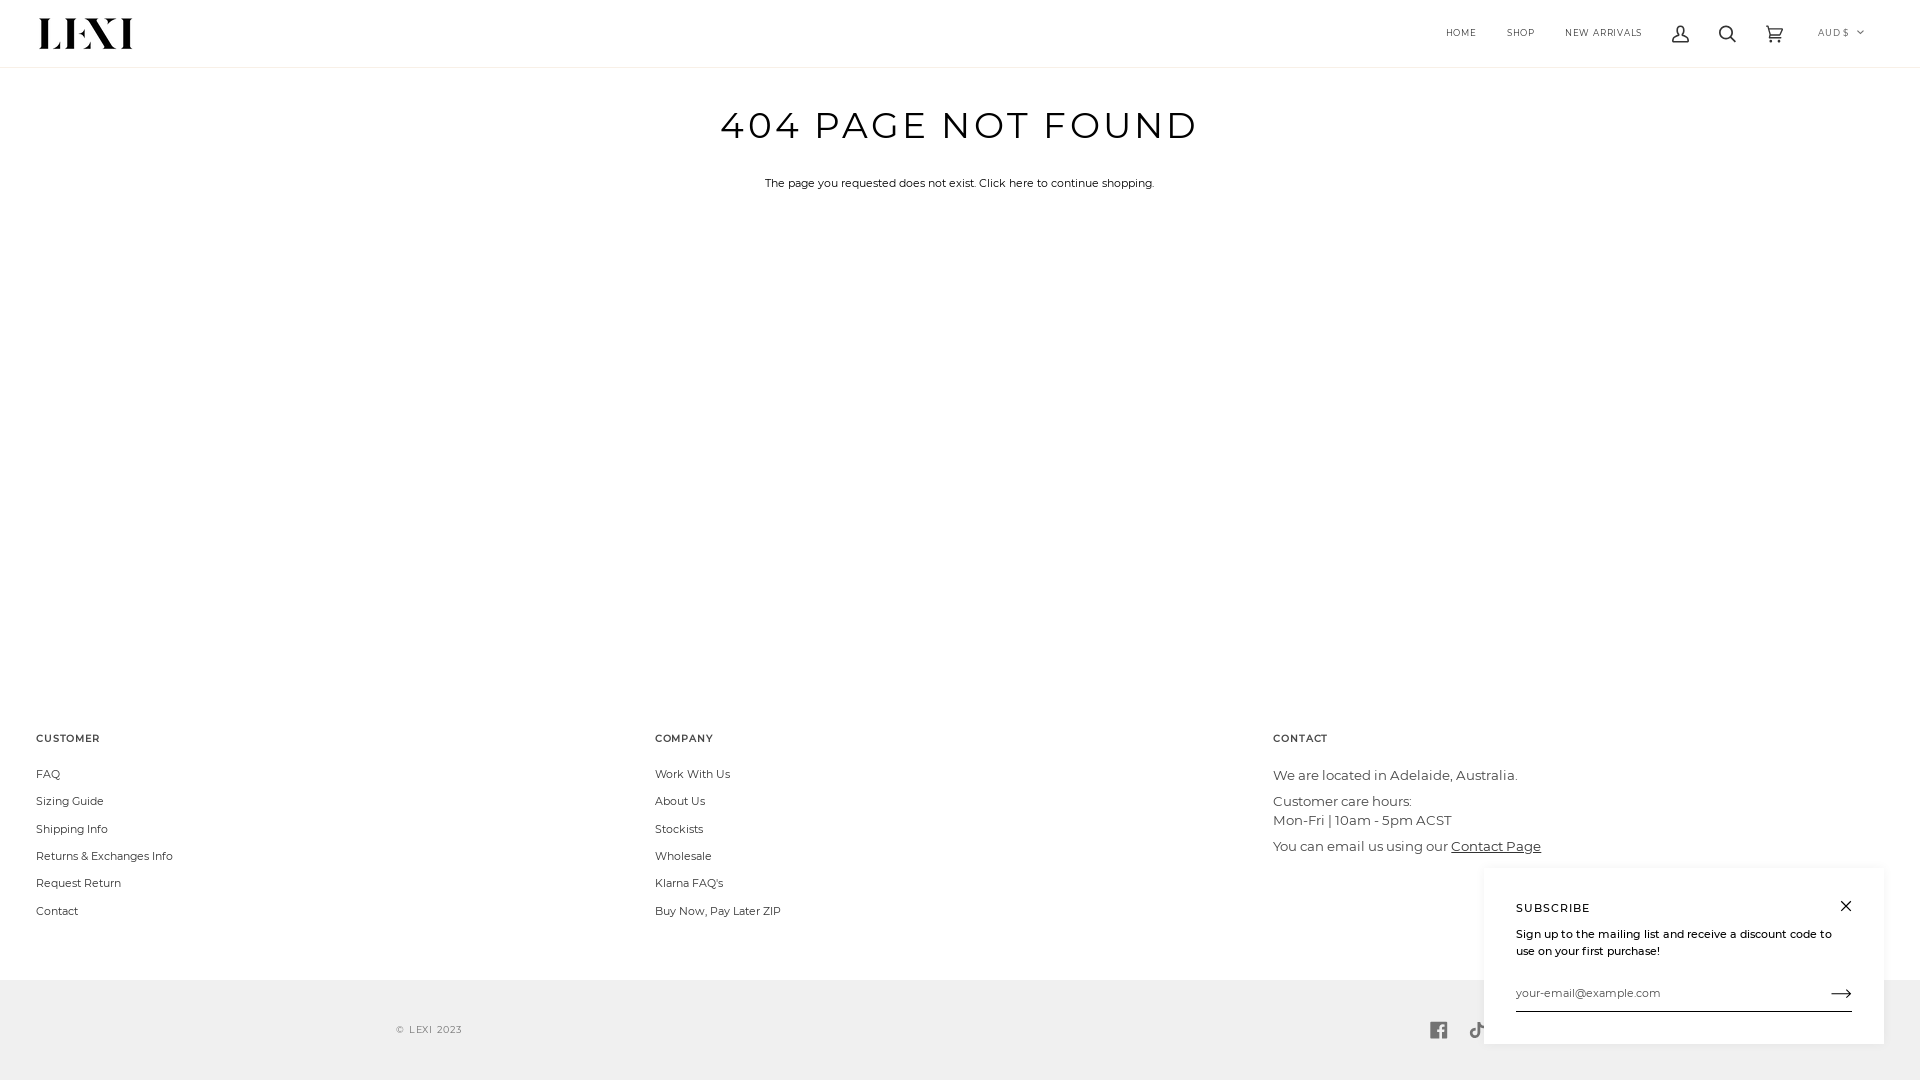 This screenshot has height=1080, width=1920. Describe the element at coordinates (48, 774) in the screenshot. I see `FAQ` at that location.